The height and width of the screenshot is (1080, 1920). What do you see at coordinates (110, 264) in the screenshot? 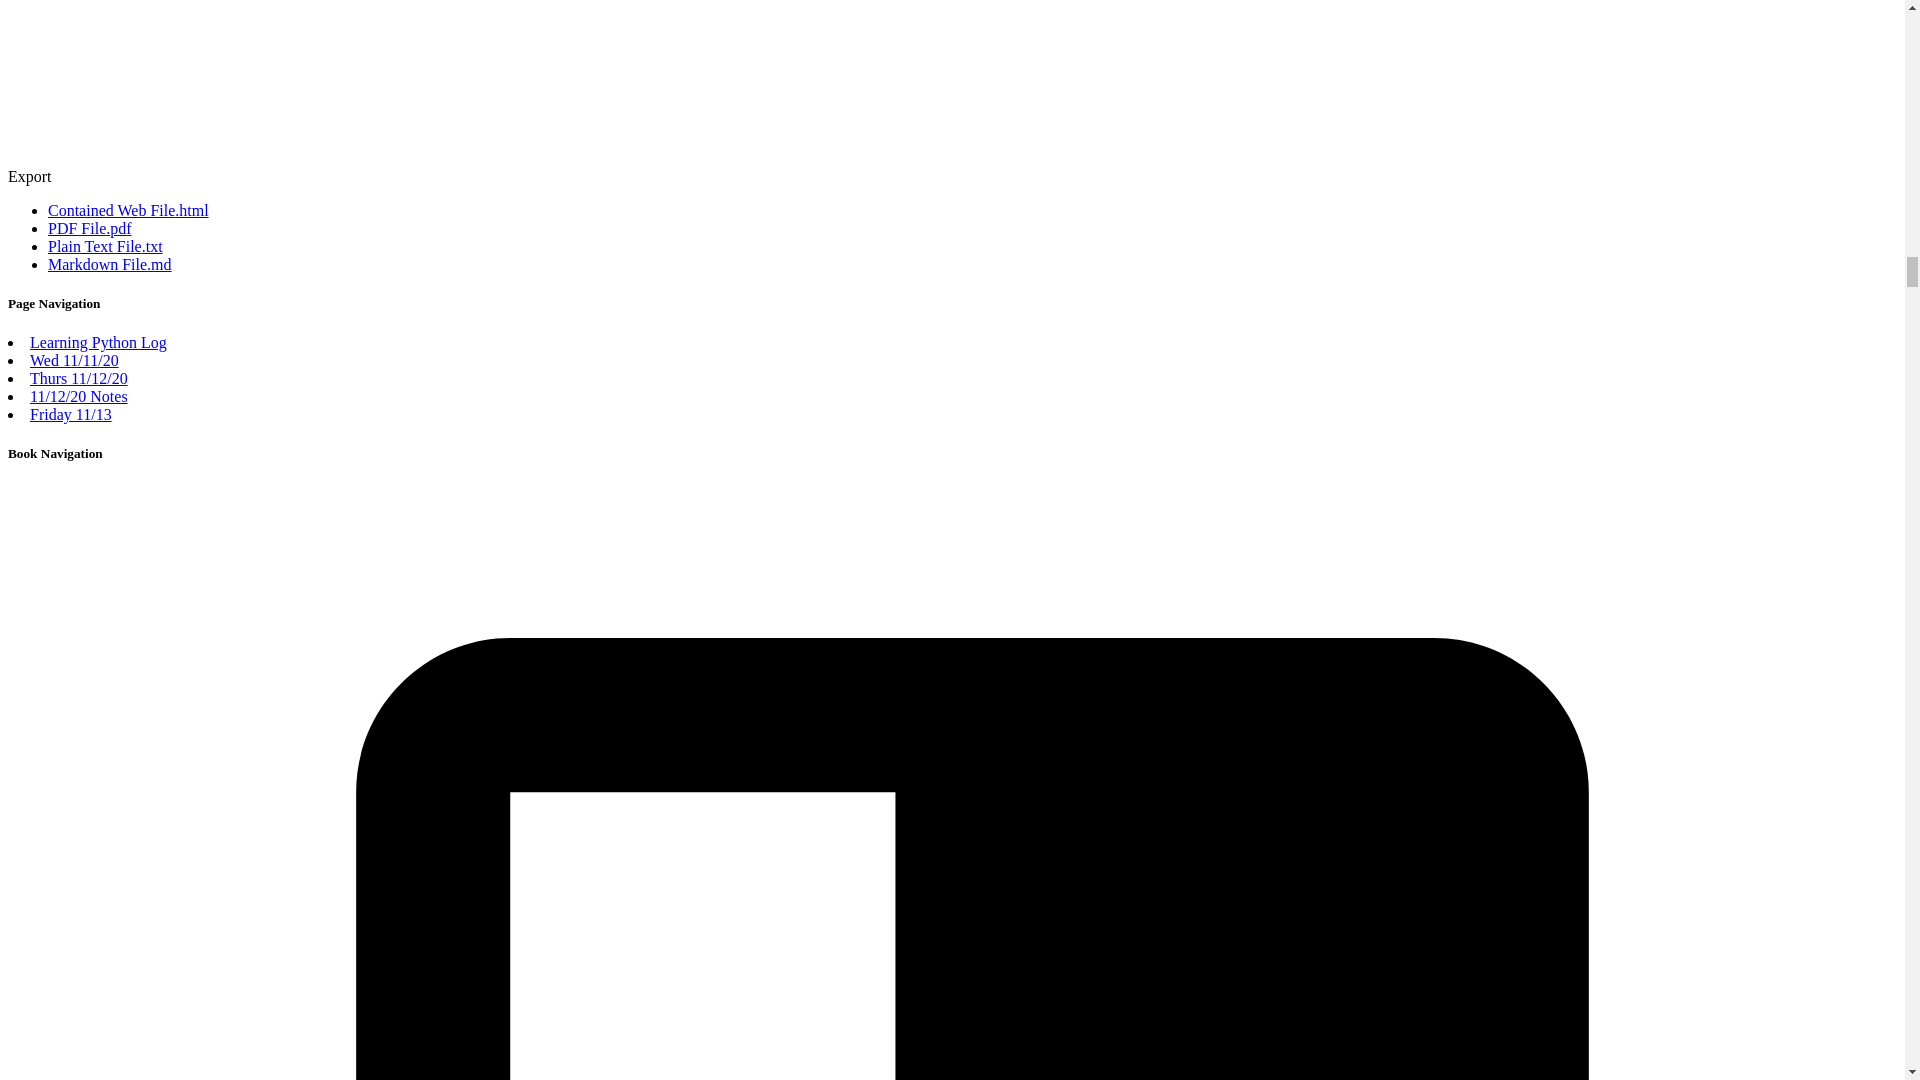
I see `Markdown File.md` at bounding box center [110, 264].